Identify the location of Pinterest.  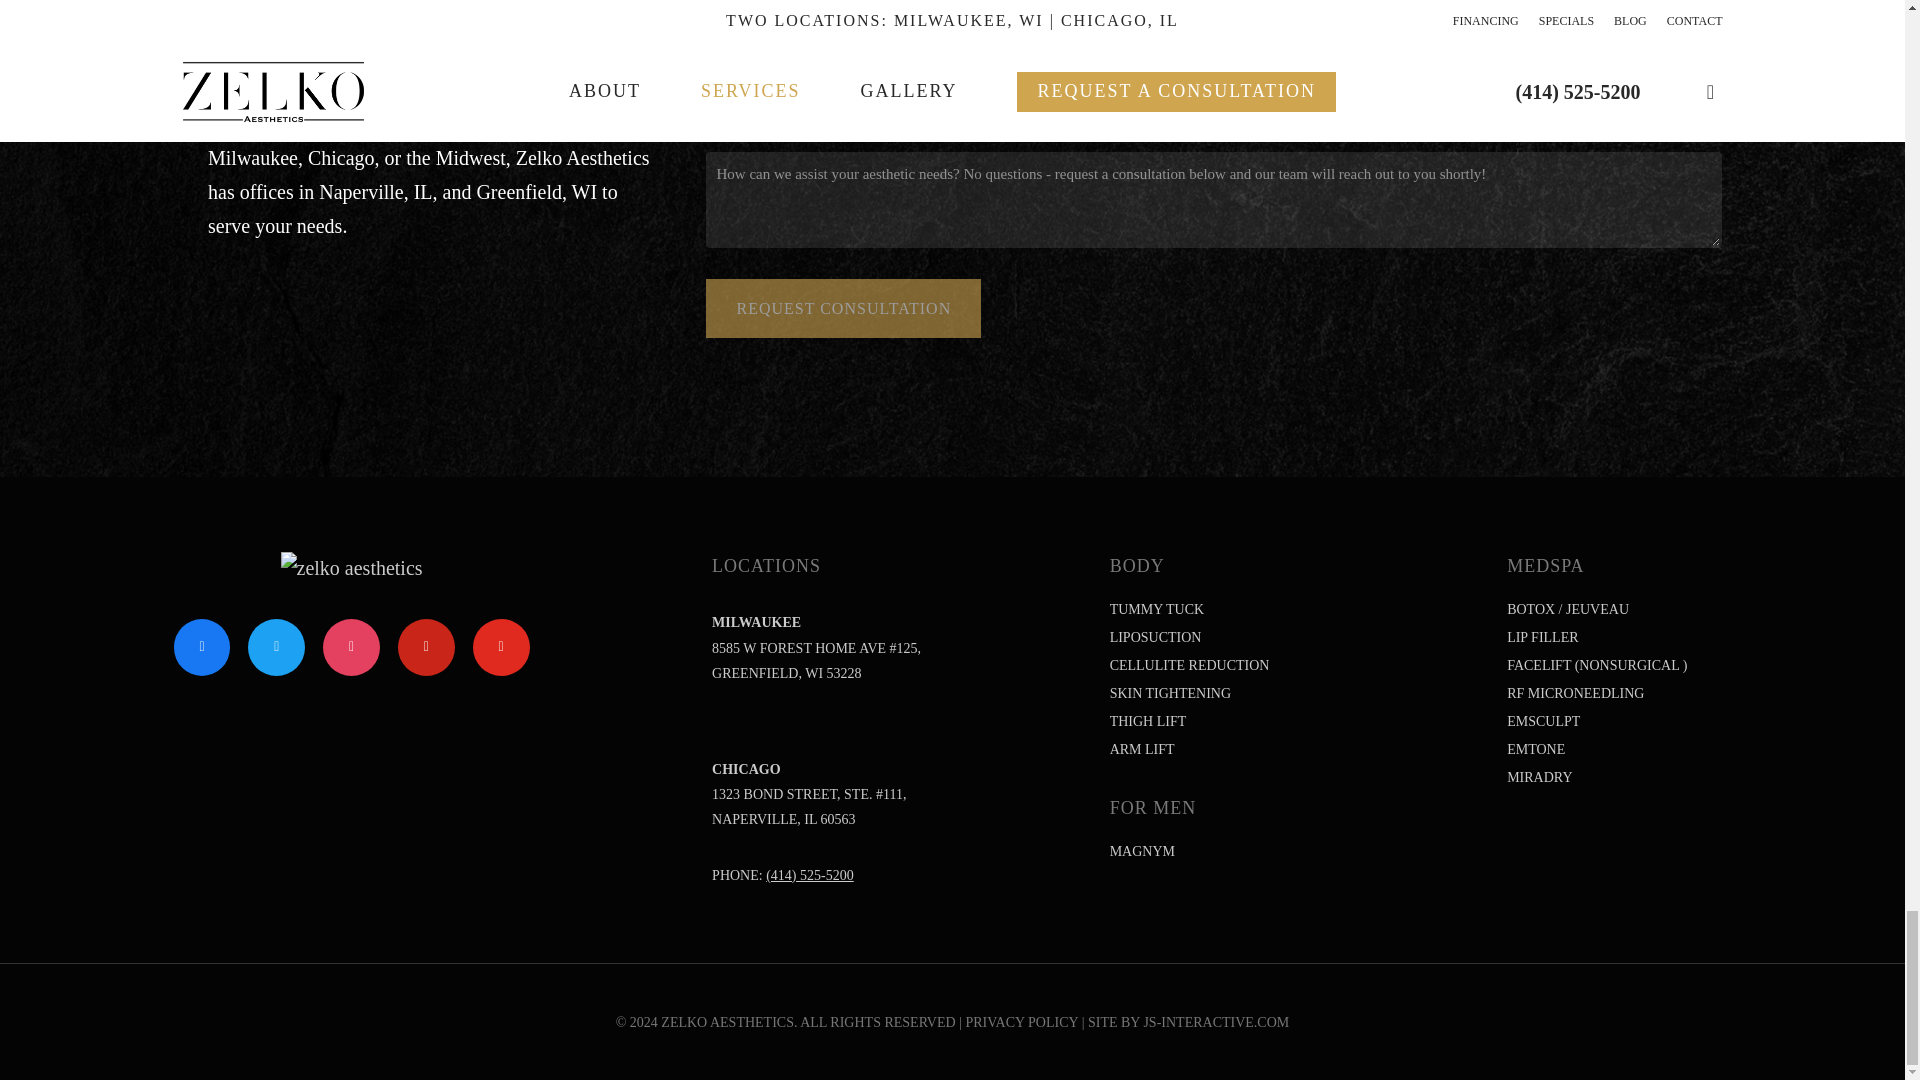
(426, 648).